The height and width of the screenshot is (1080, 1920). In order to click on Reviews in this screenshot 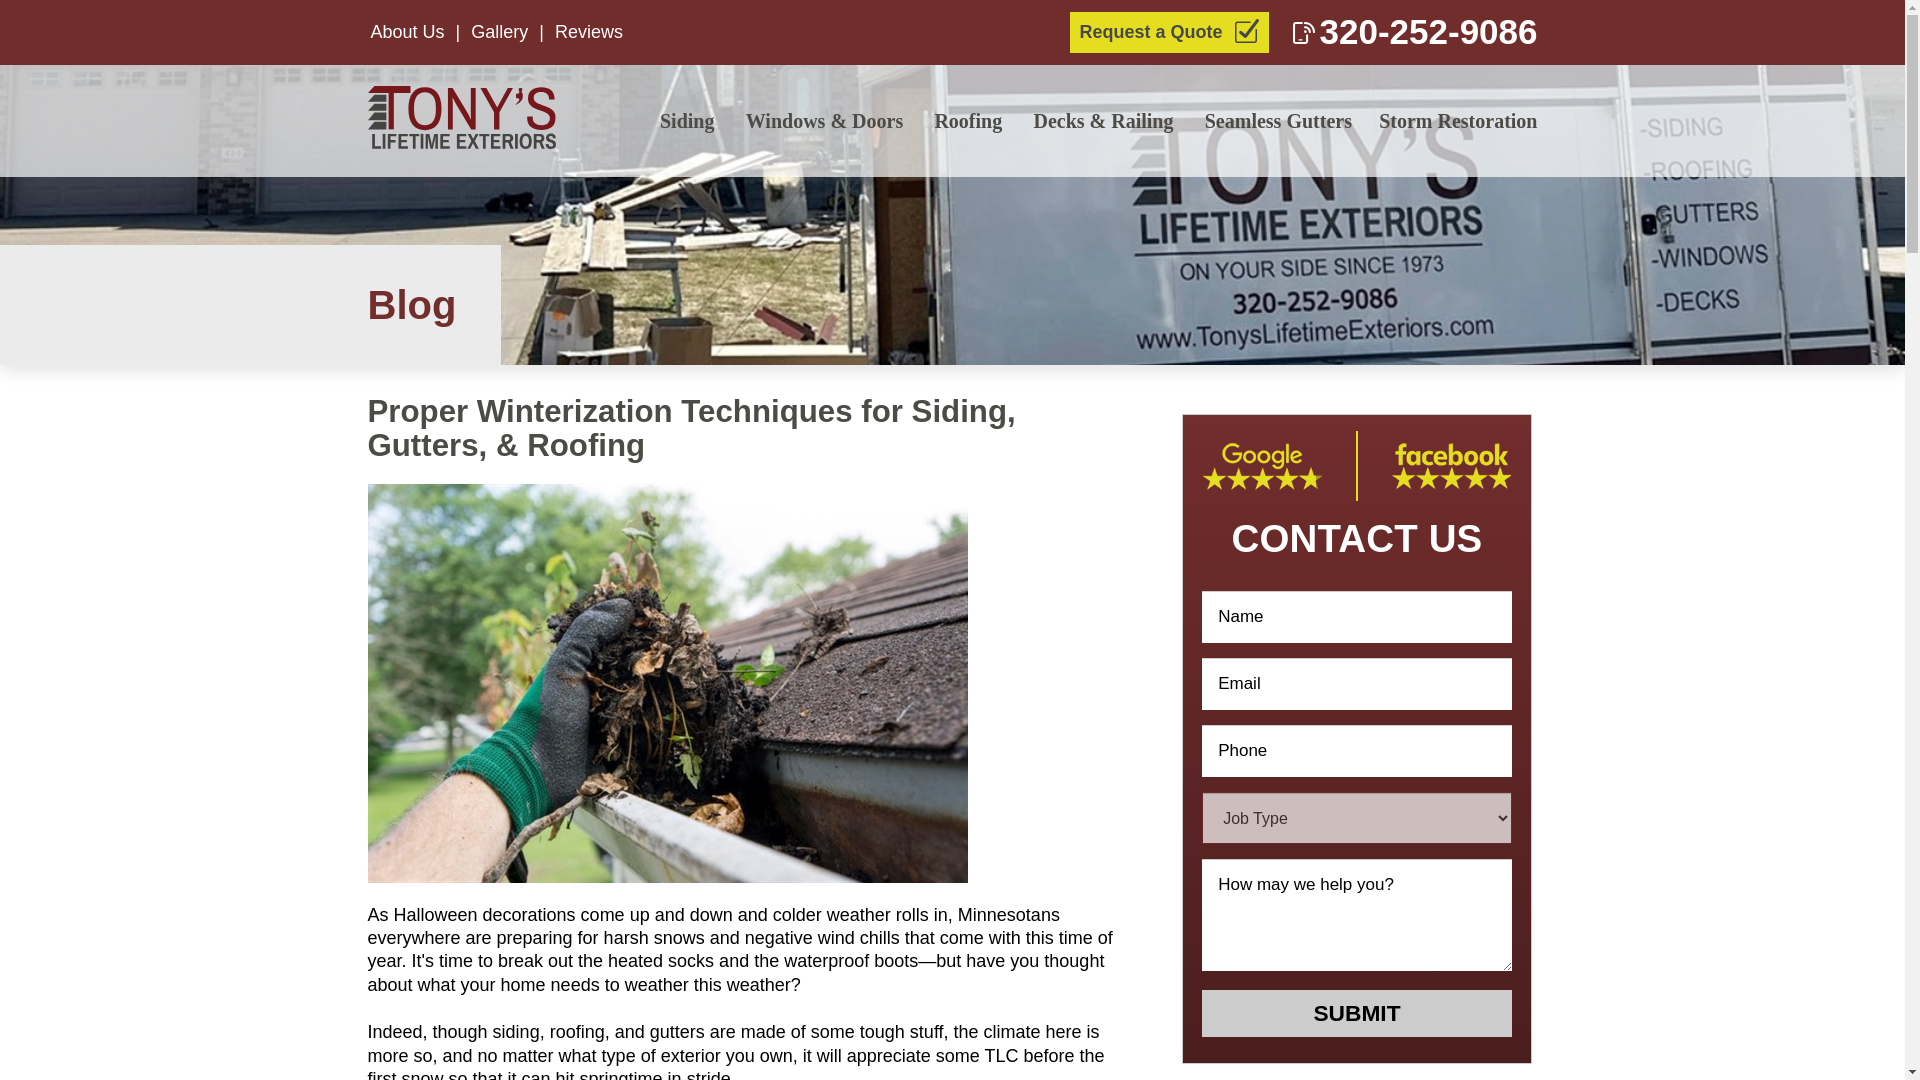, I will do `click(588, 32)`.